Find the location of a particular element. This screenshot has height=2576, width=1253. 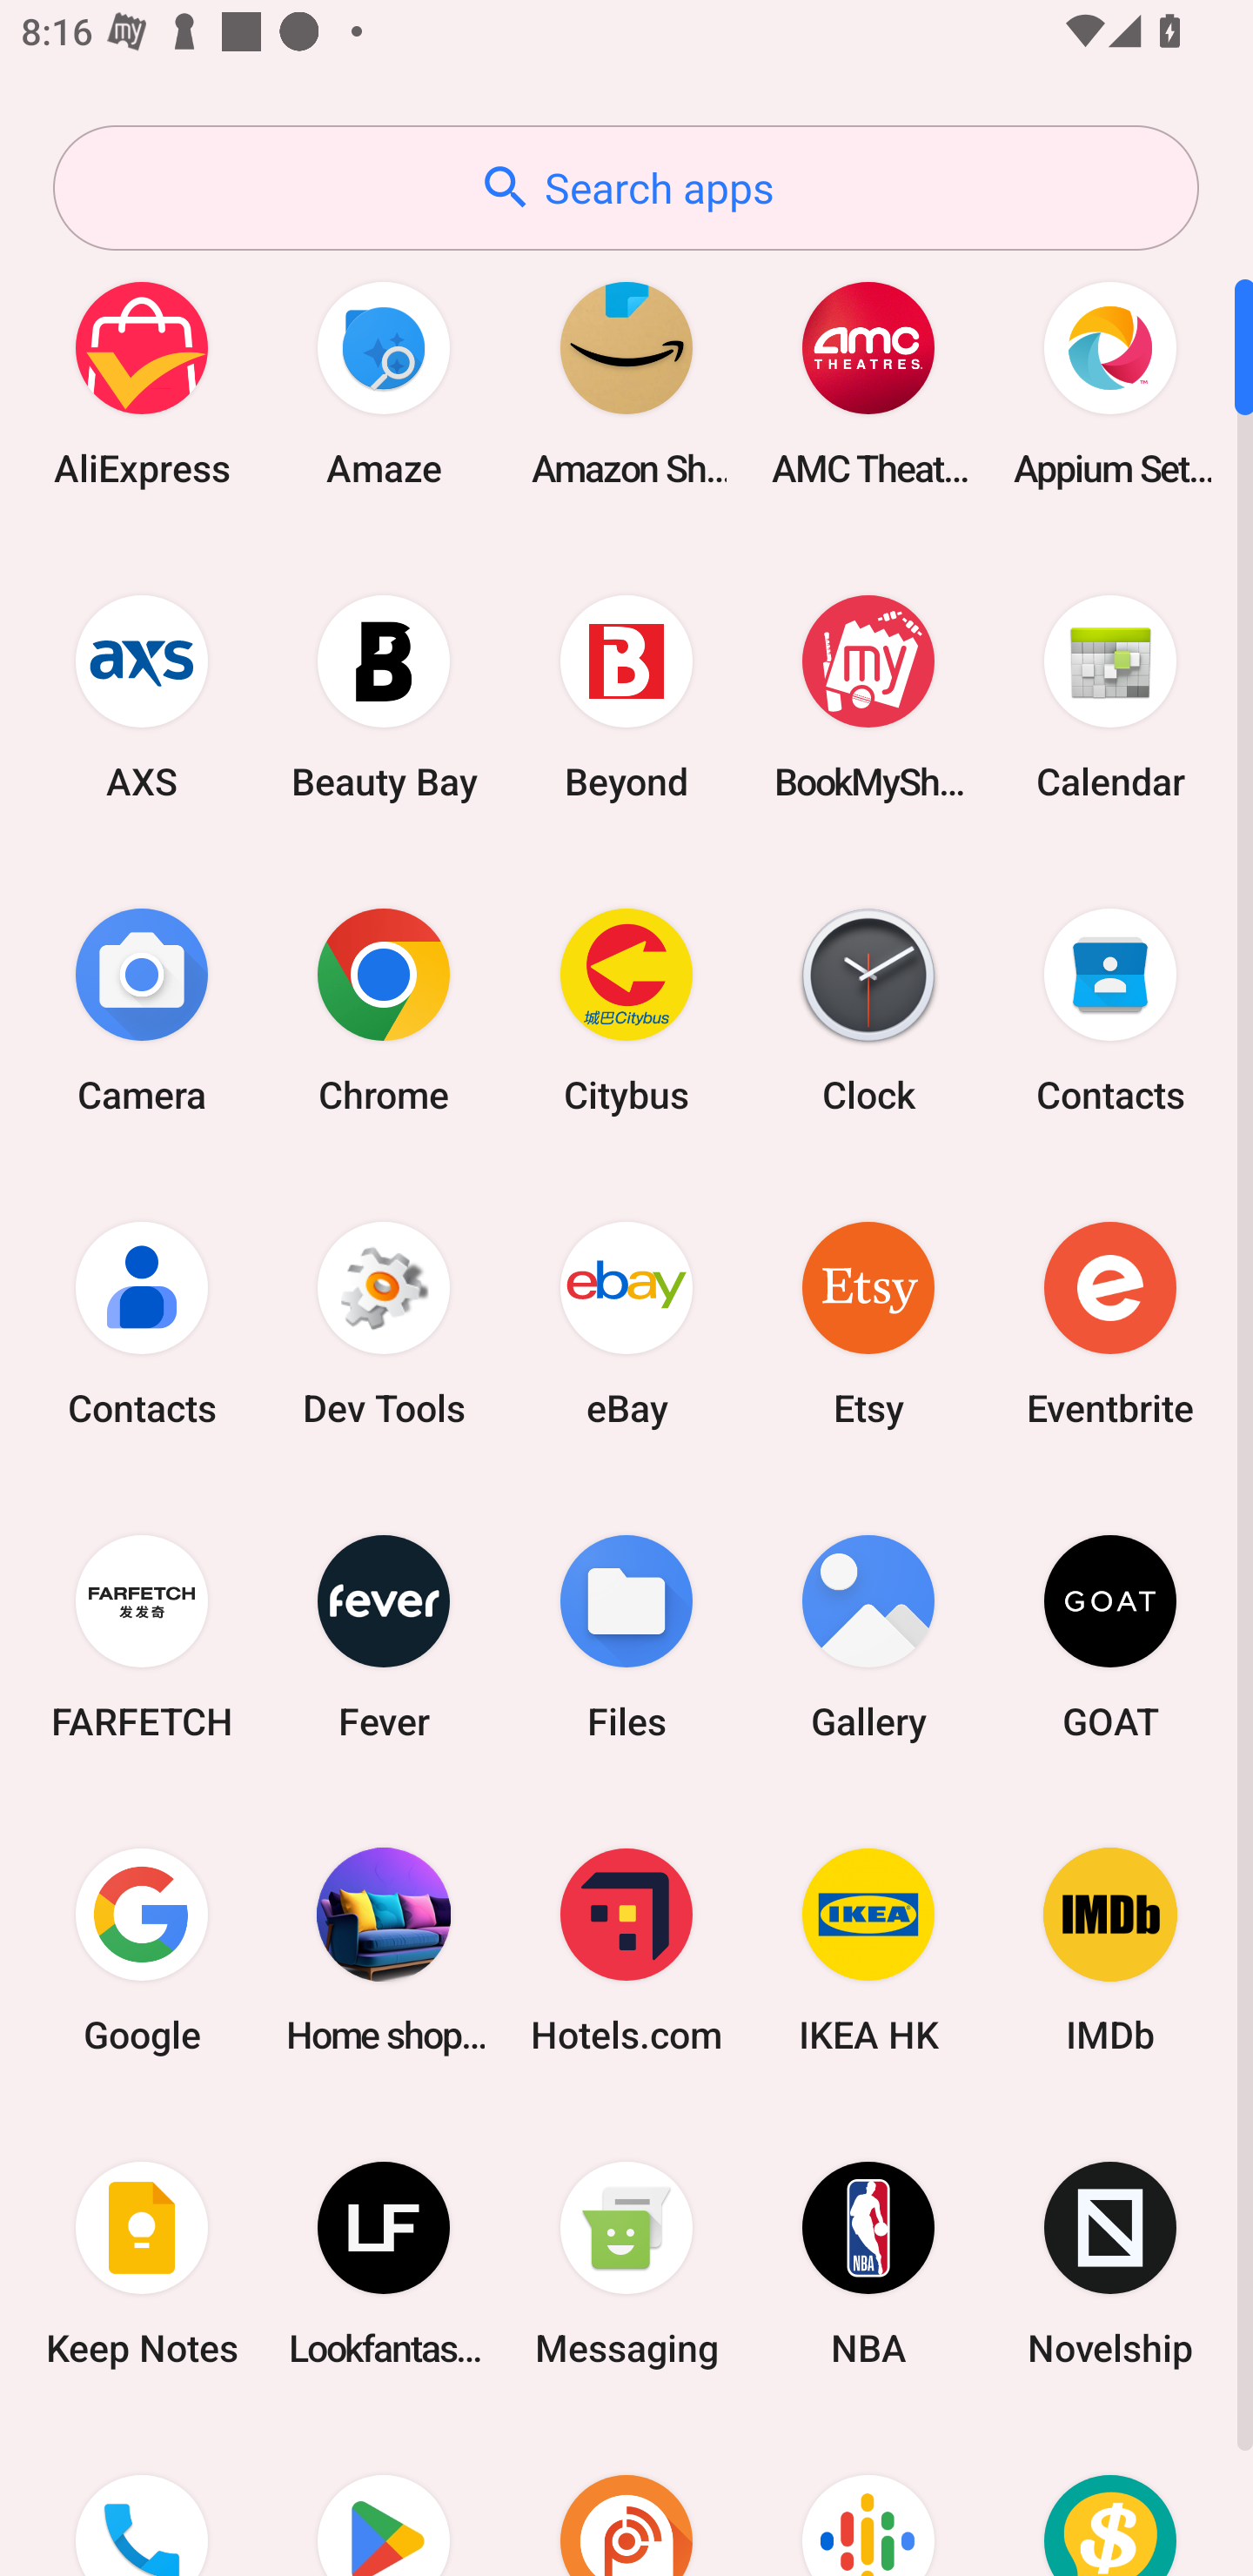

Appium Settings is located at coordinates (1110, 383).